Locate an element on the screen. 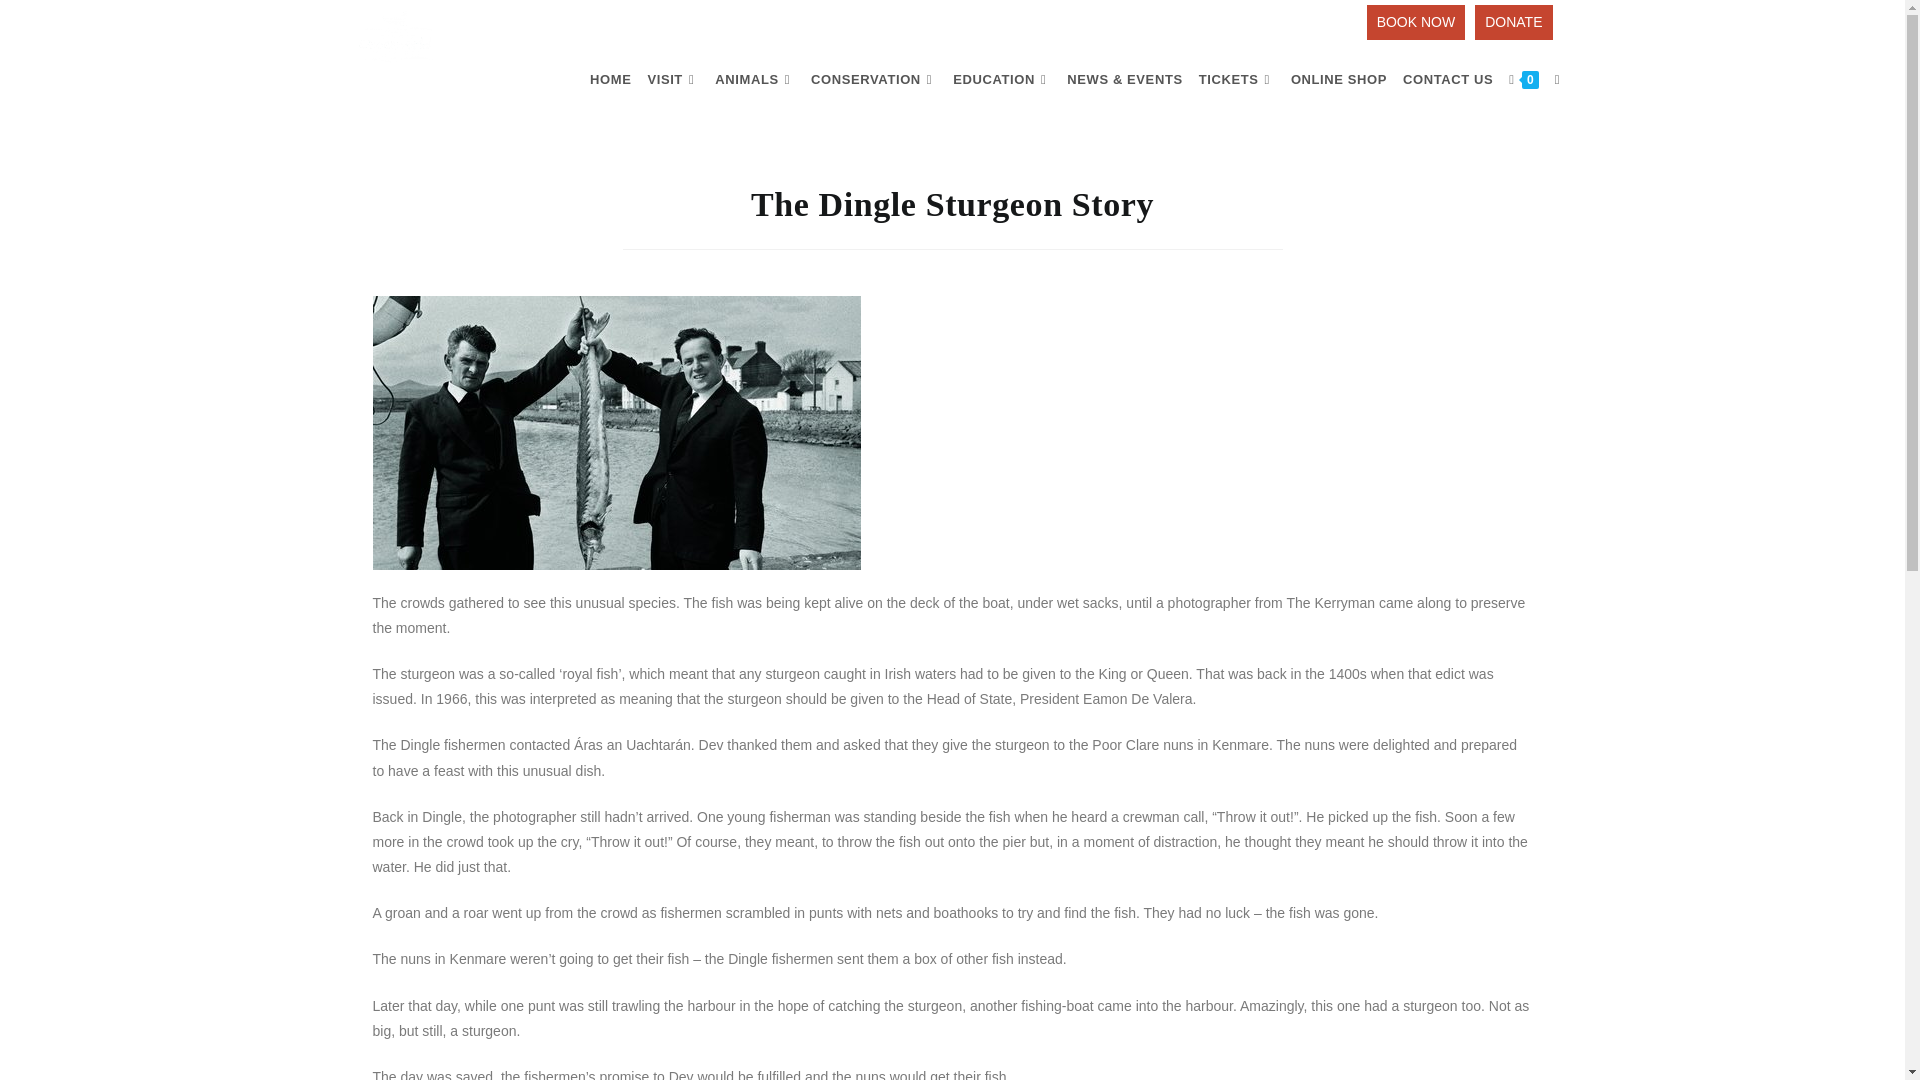 This screenshot has height=1080, width=1920. DONATE is located at coordinates (1512, 22).